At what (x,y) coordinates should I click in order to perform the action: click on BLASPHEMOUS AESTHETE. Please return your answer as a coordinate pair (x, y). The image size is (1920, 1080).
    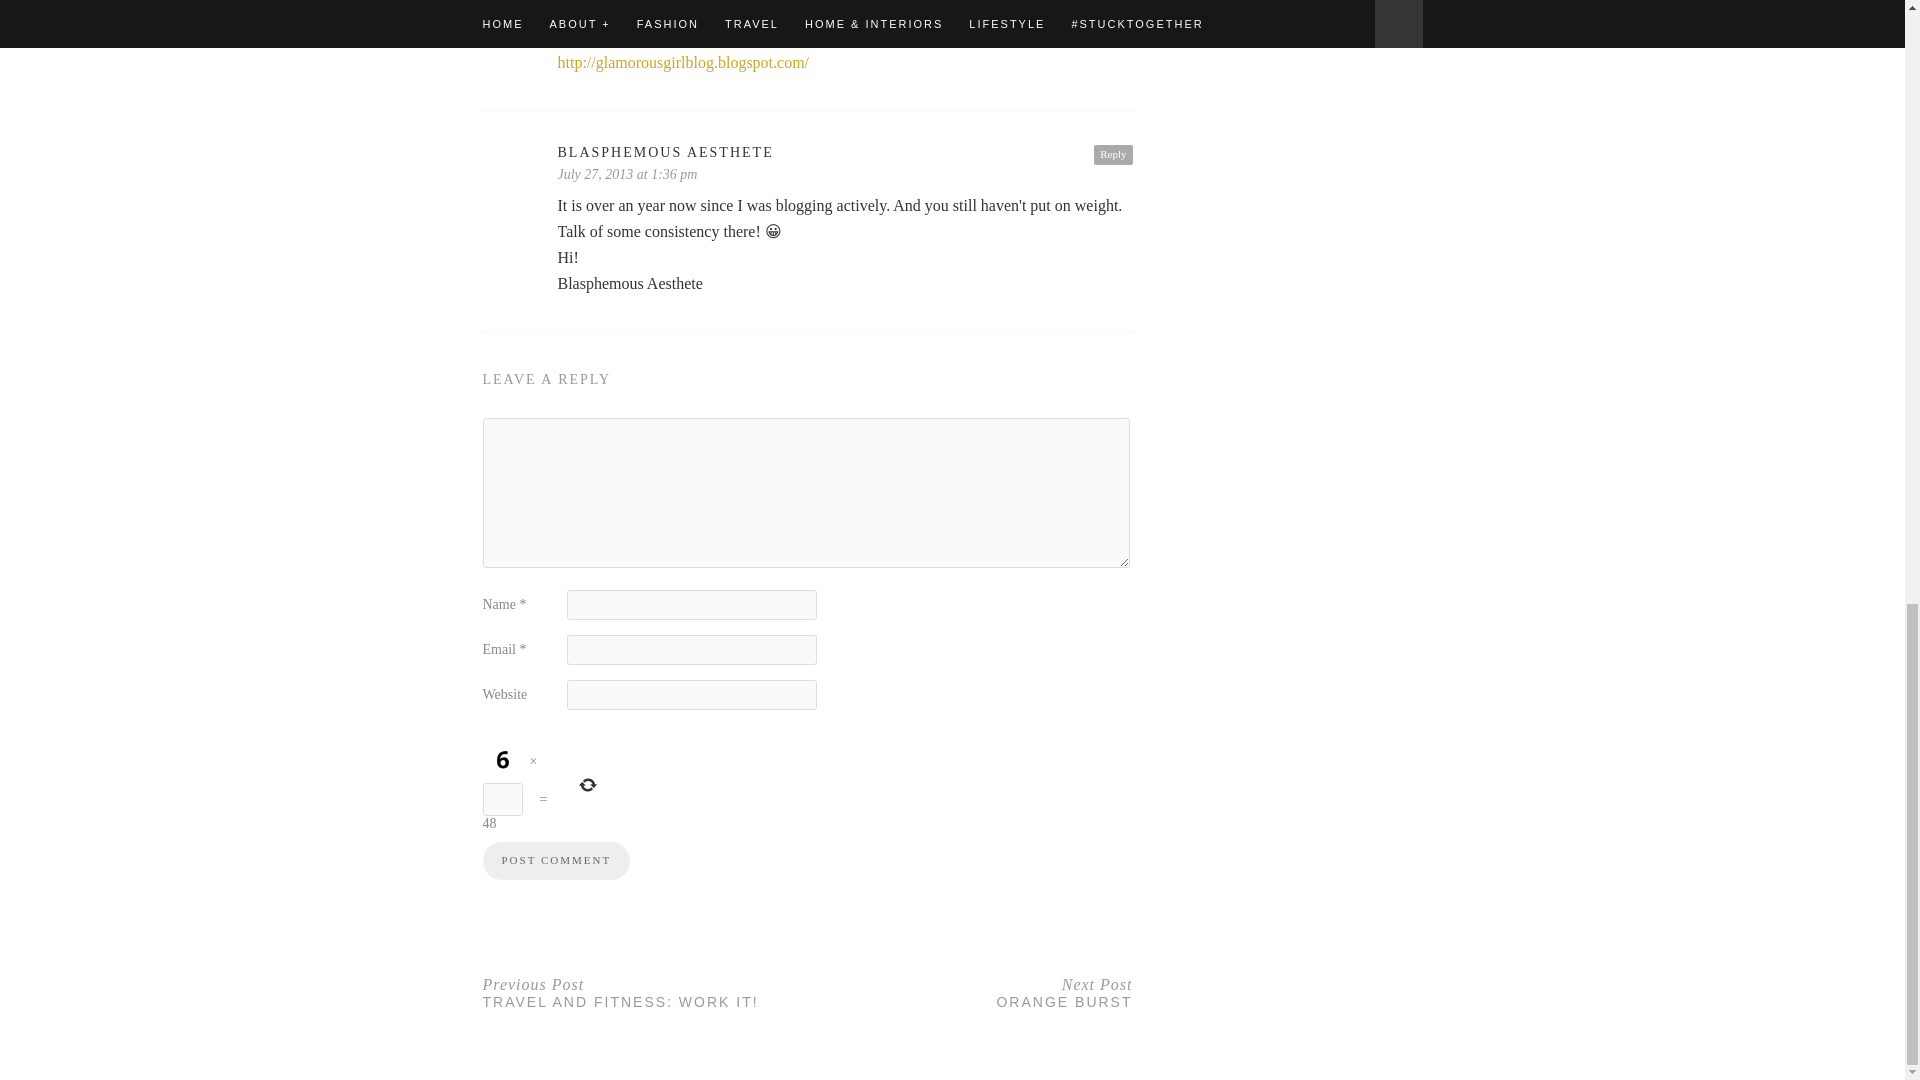
    Looking at the image, I should click on (555, 861).